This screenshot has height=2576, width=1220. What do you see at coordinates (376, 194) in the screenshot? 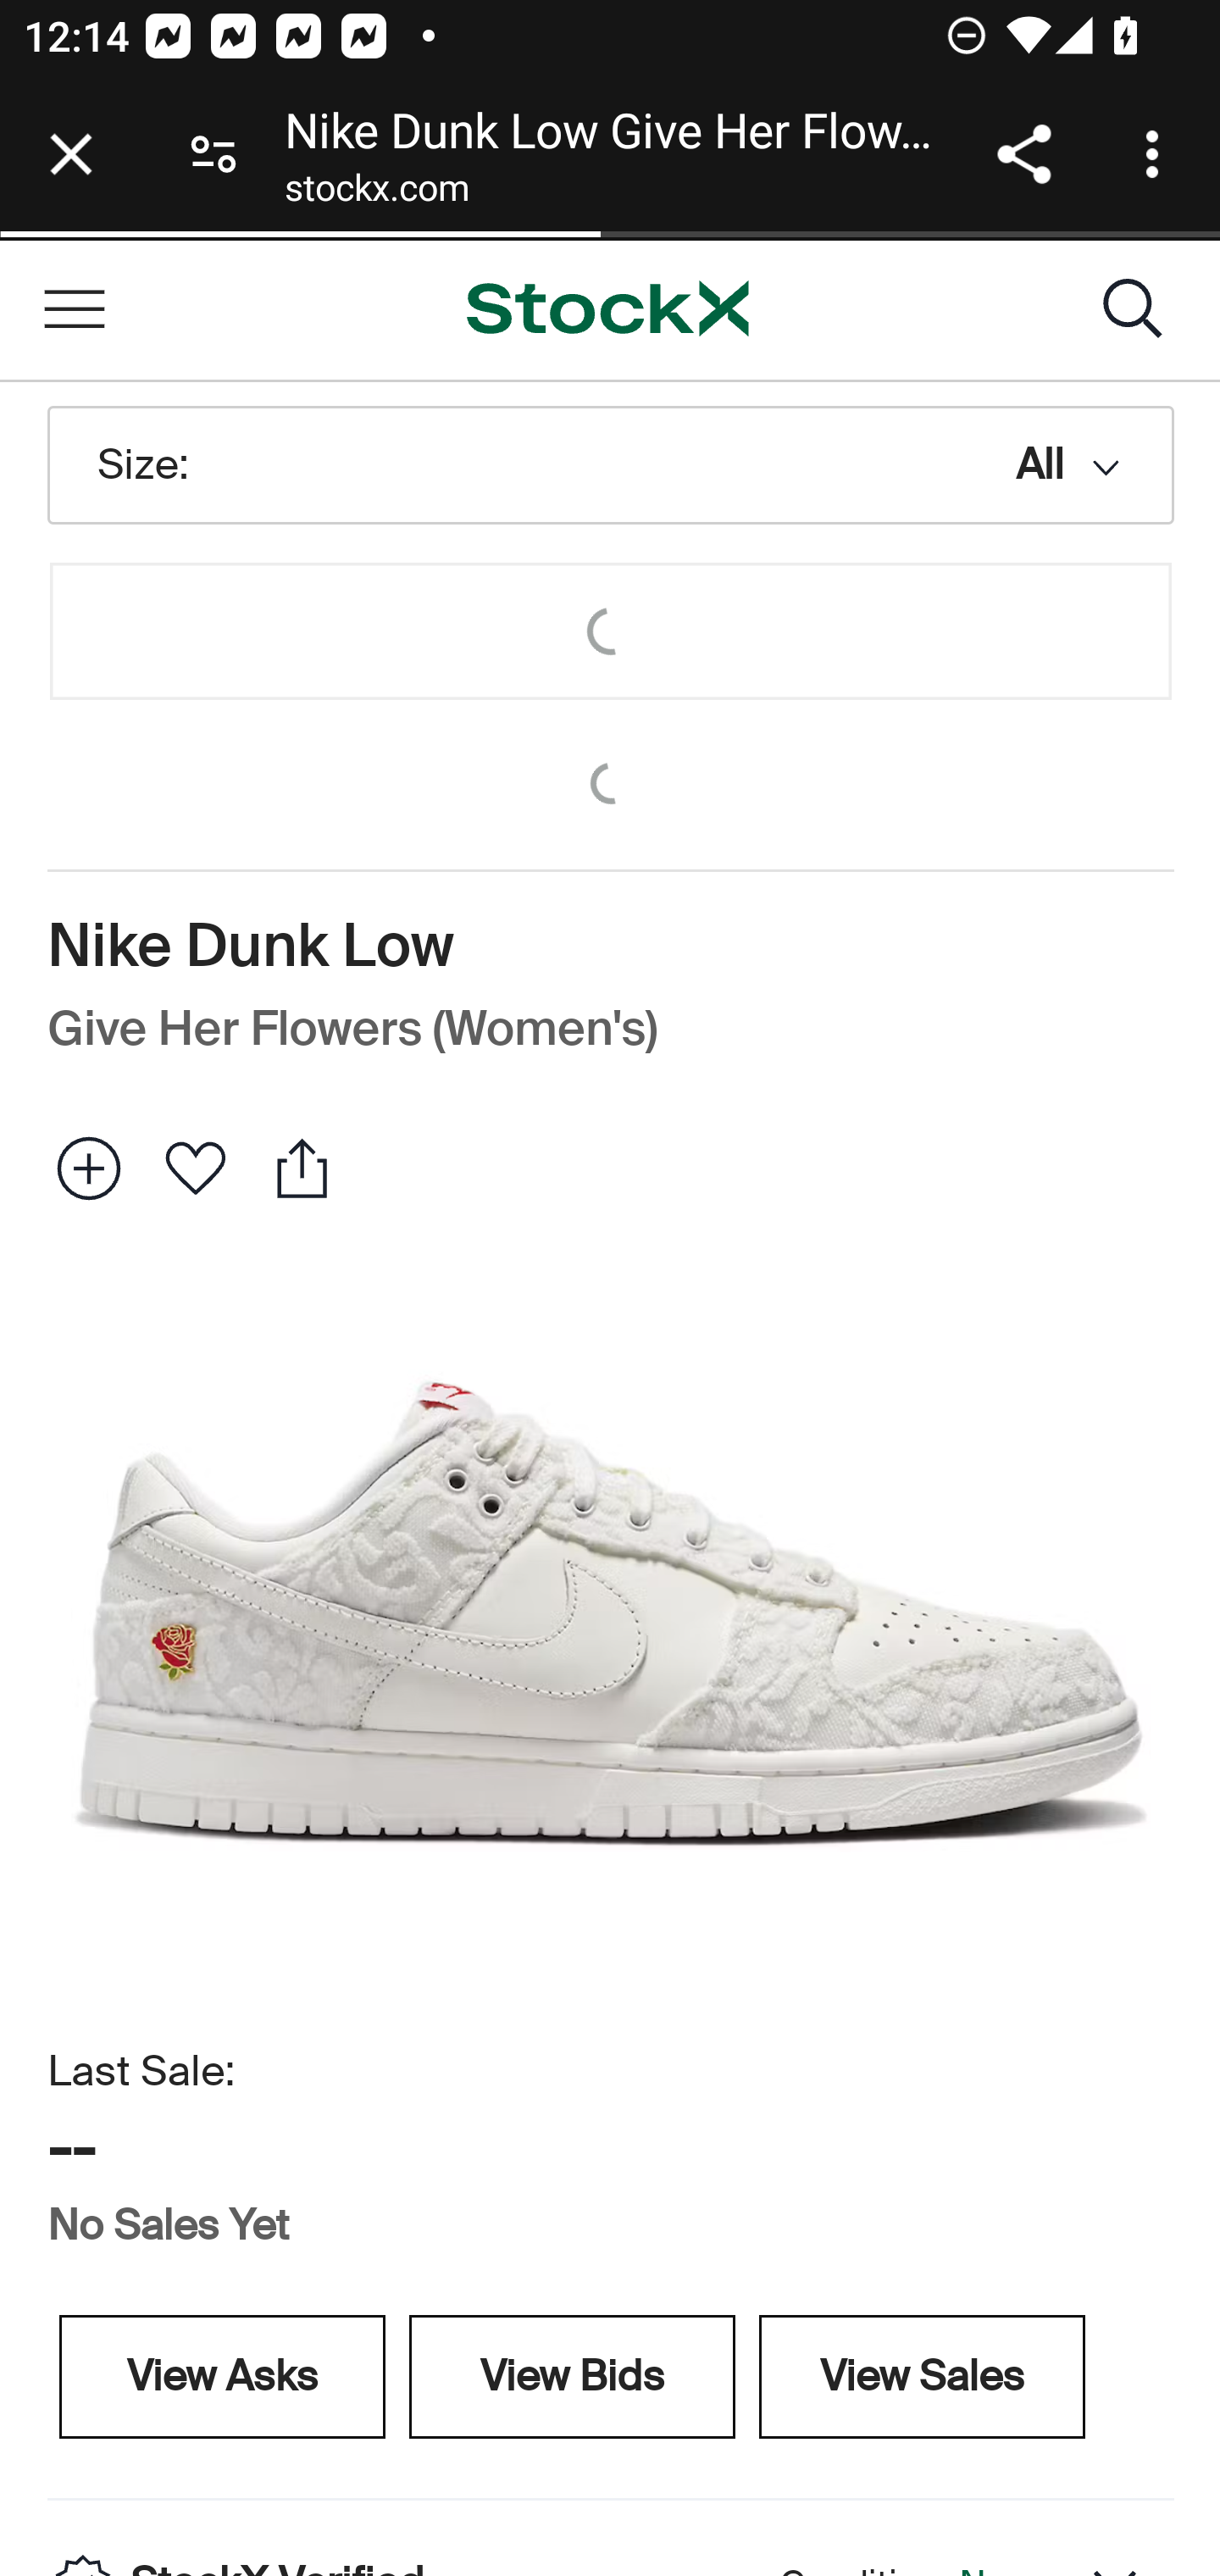
I see `stockx.com` at bounding box center [376, 194].